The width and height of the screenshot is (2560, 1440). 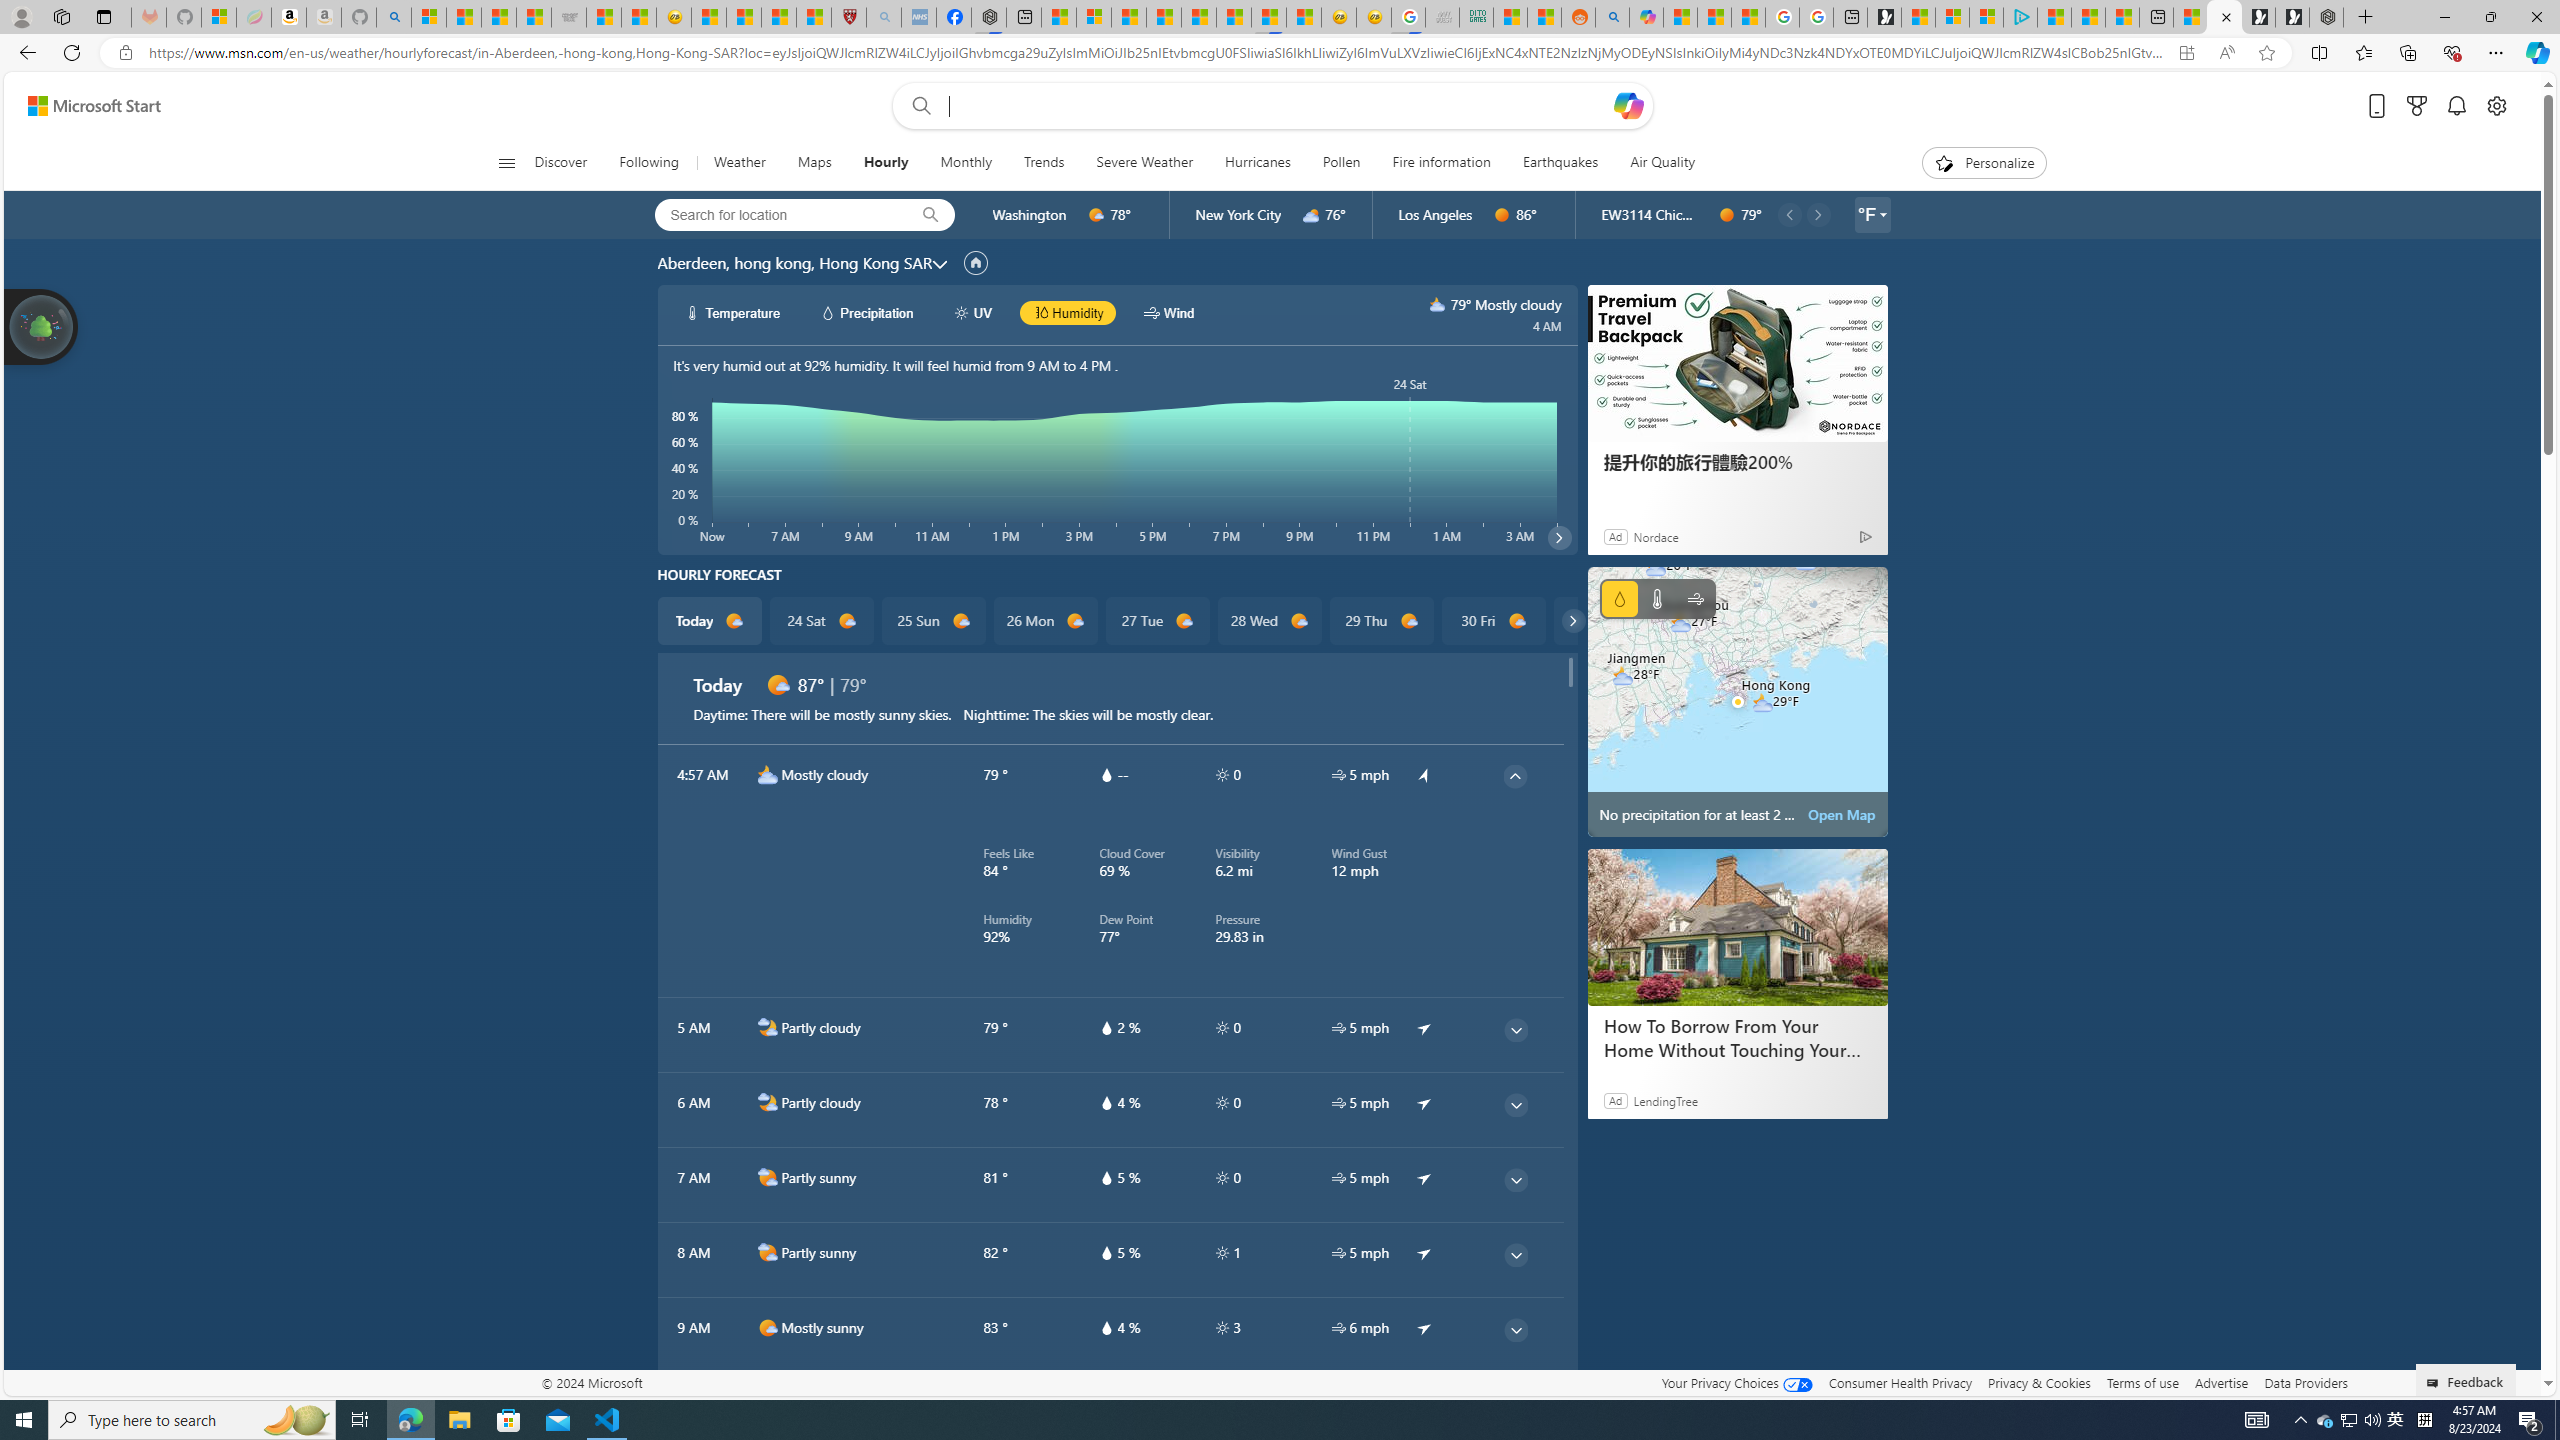 What do you see at coordinates (1442, 163) in the screenshot?
I see `Fire information` at bounding box center [1442, 163].